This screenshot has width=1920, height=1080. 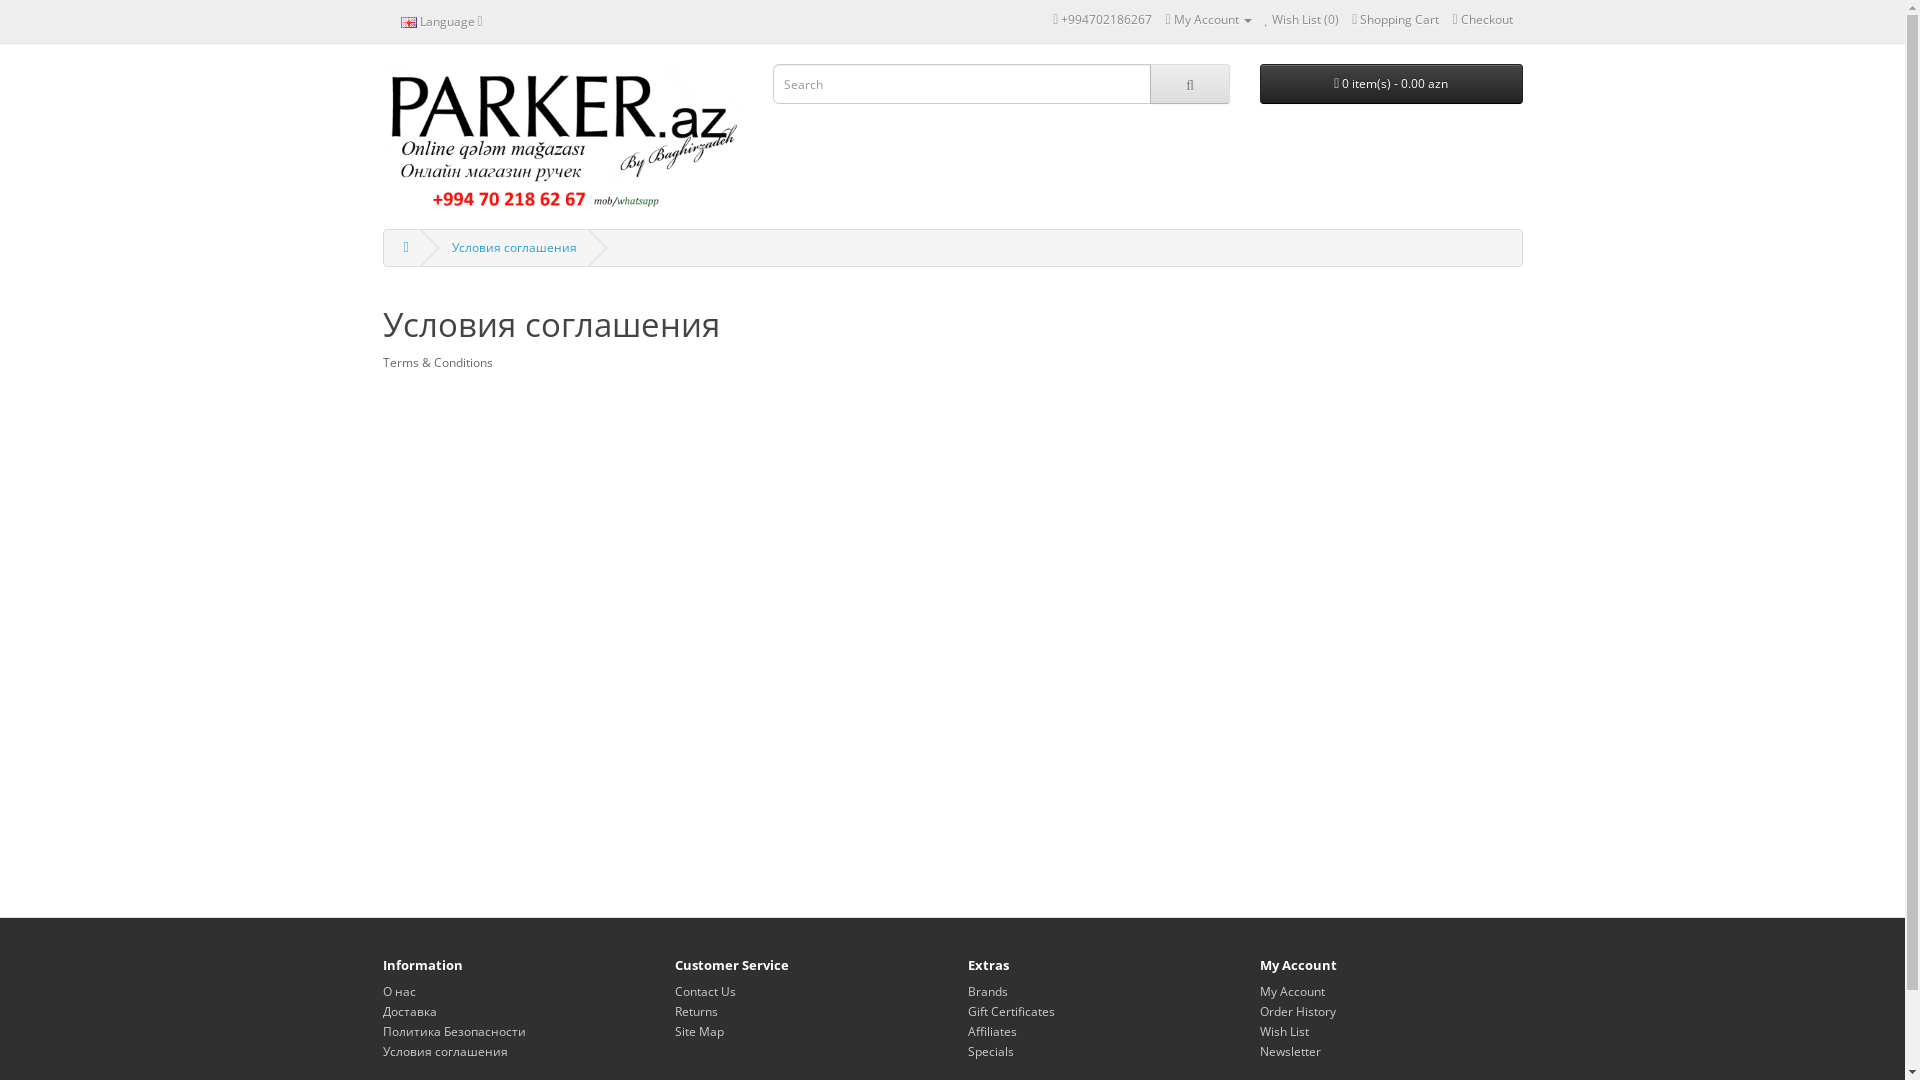 I want to click on Order History, so click(x=1298, y=1012).